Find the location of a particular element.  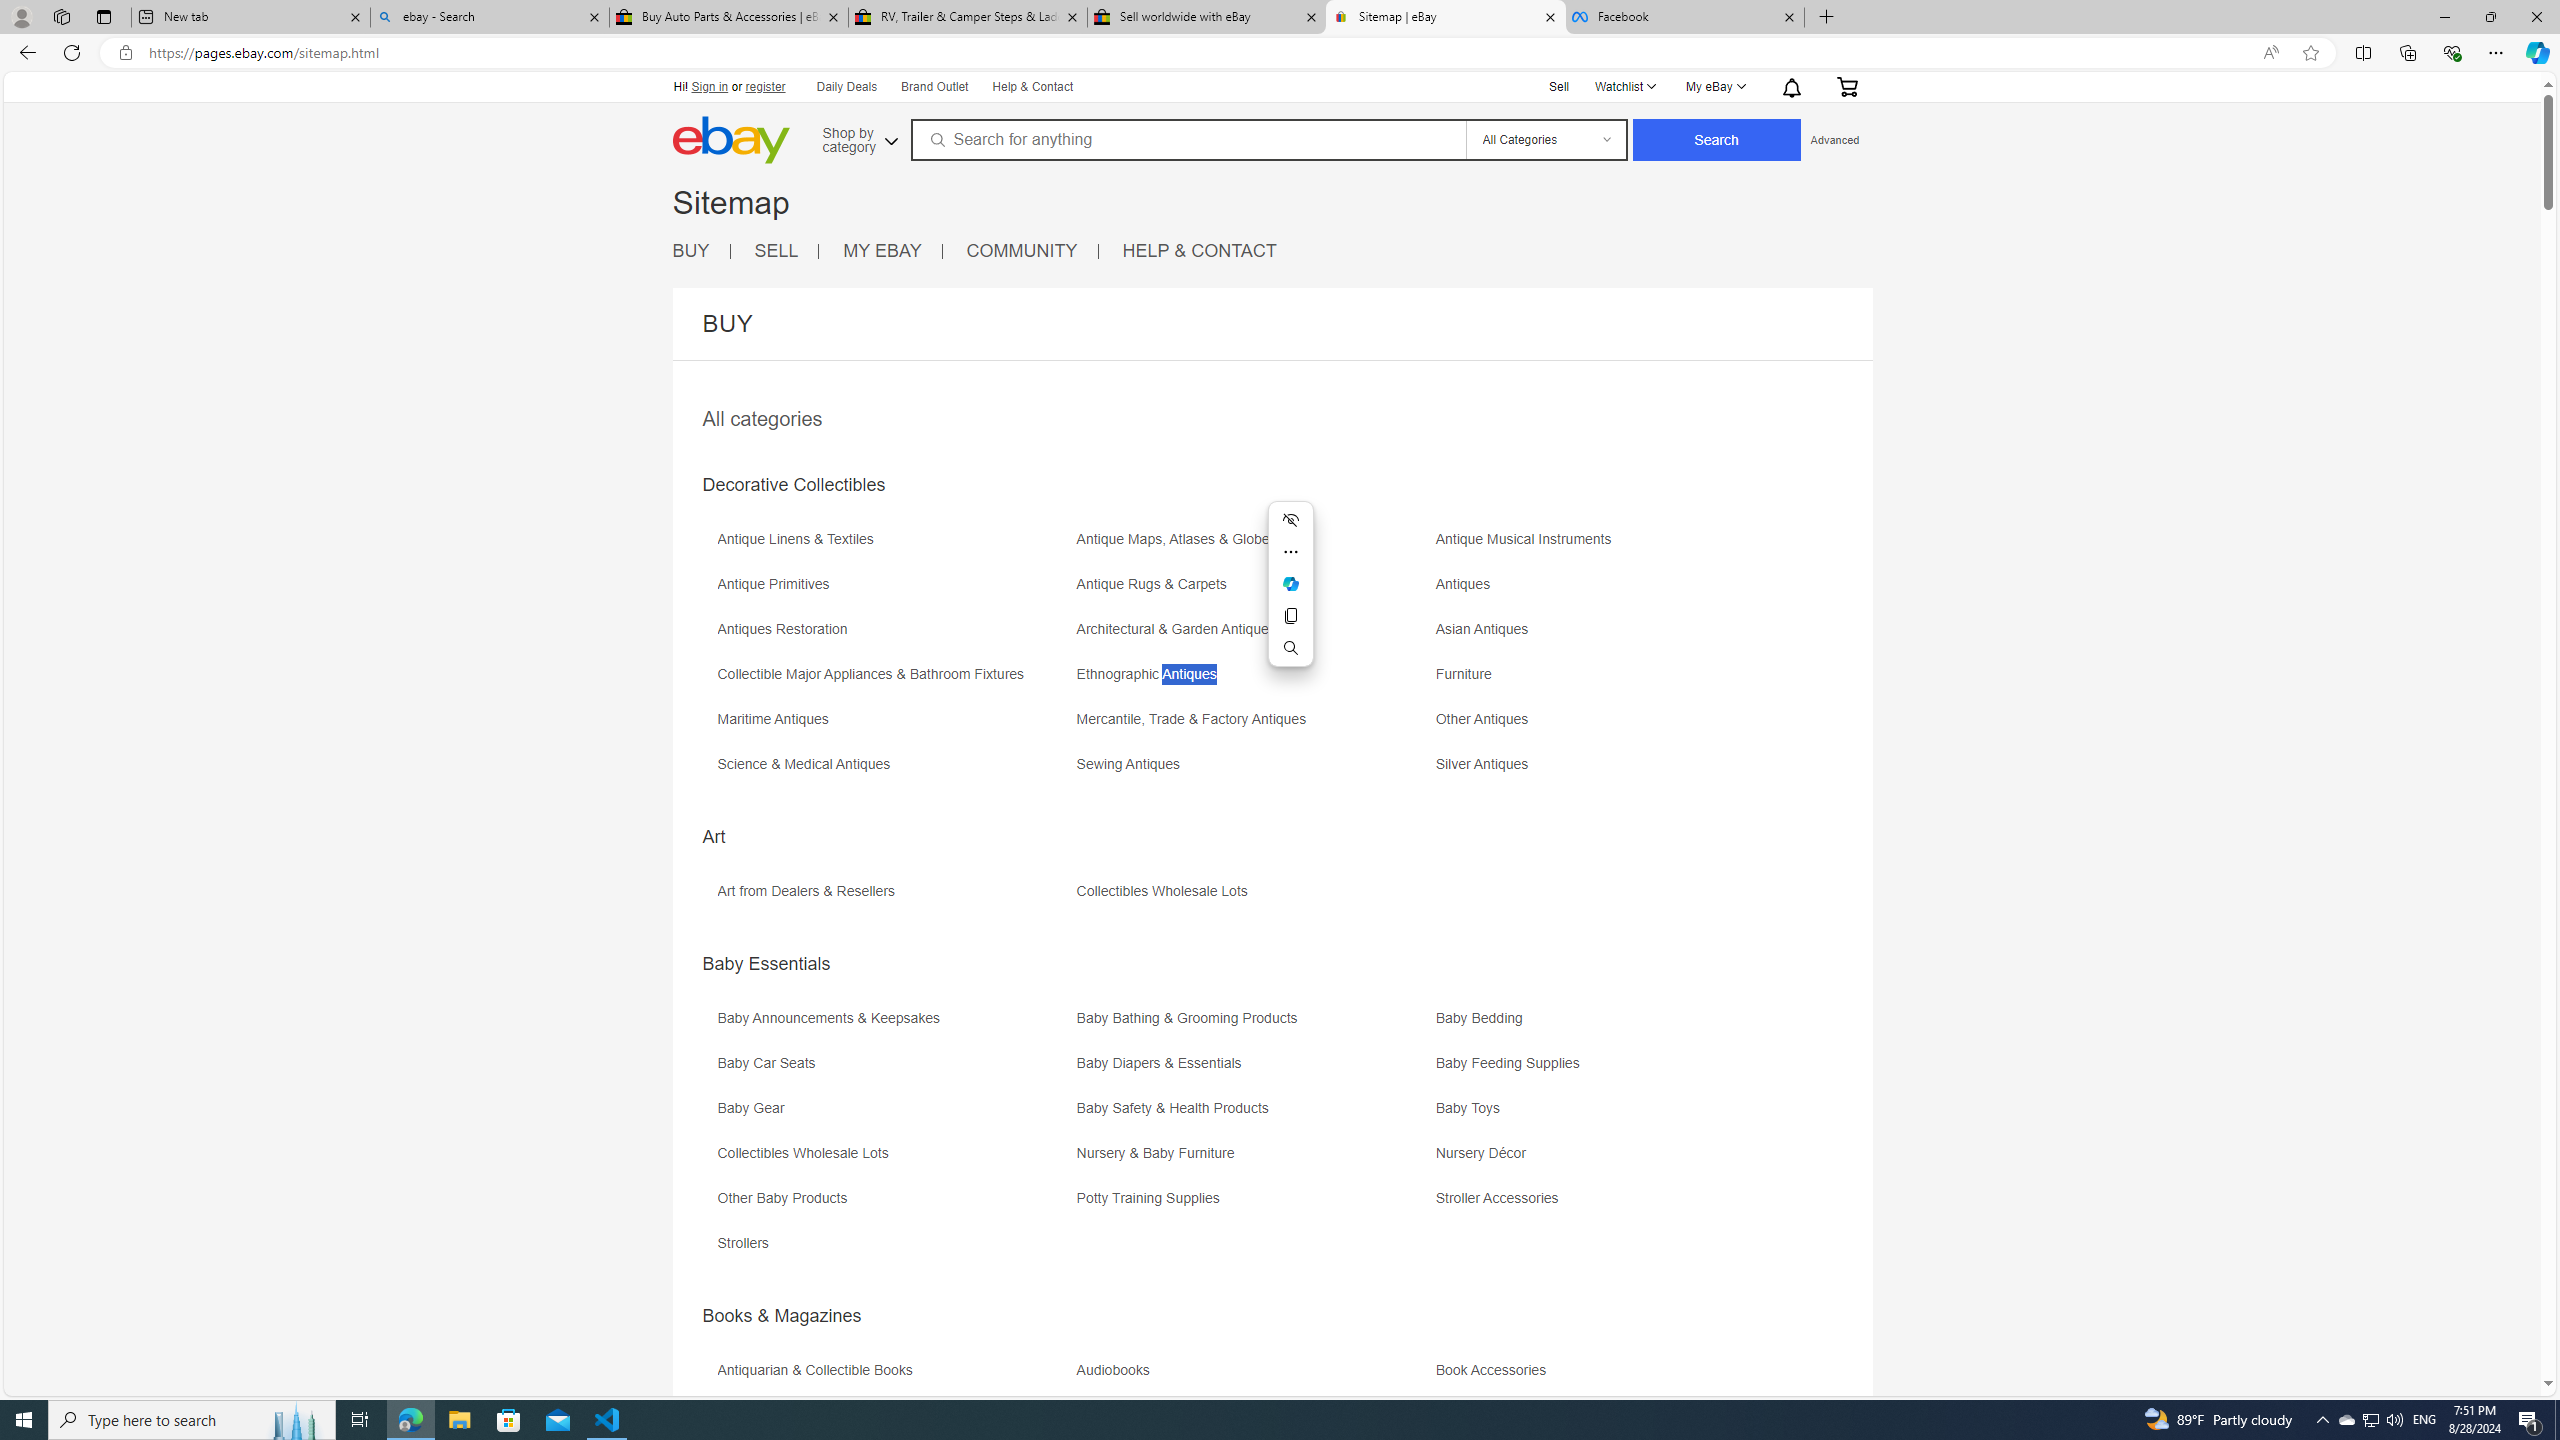

Help & Contact is located at coordinates (1031, 86).